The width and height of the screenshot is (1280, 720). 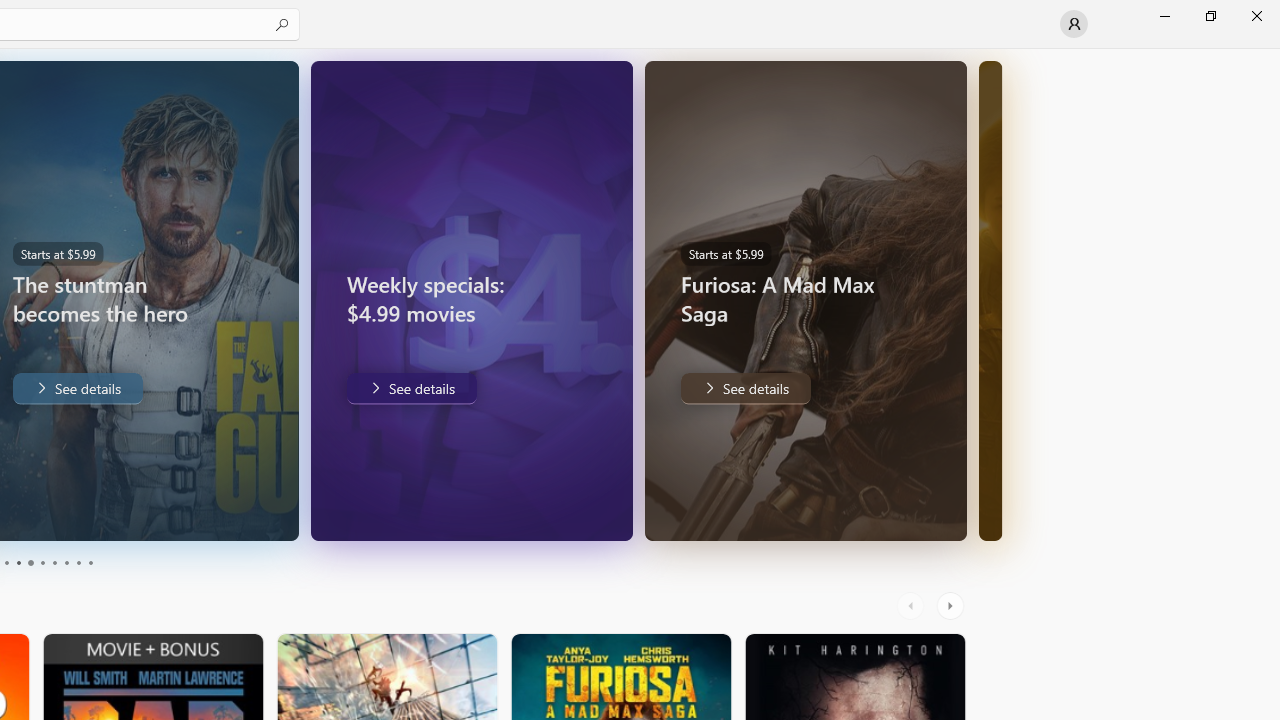 I want to click on AutomationID: Image, so click(x=990, y=300).